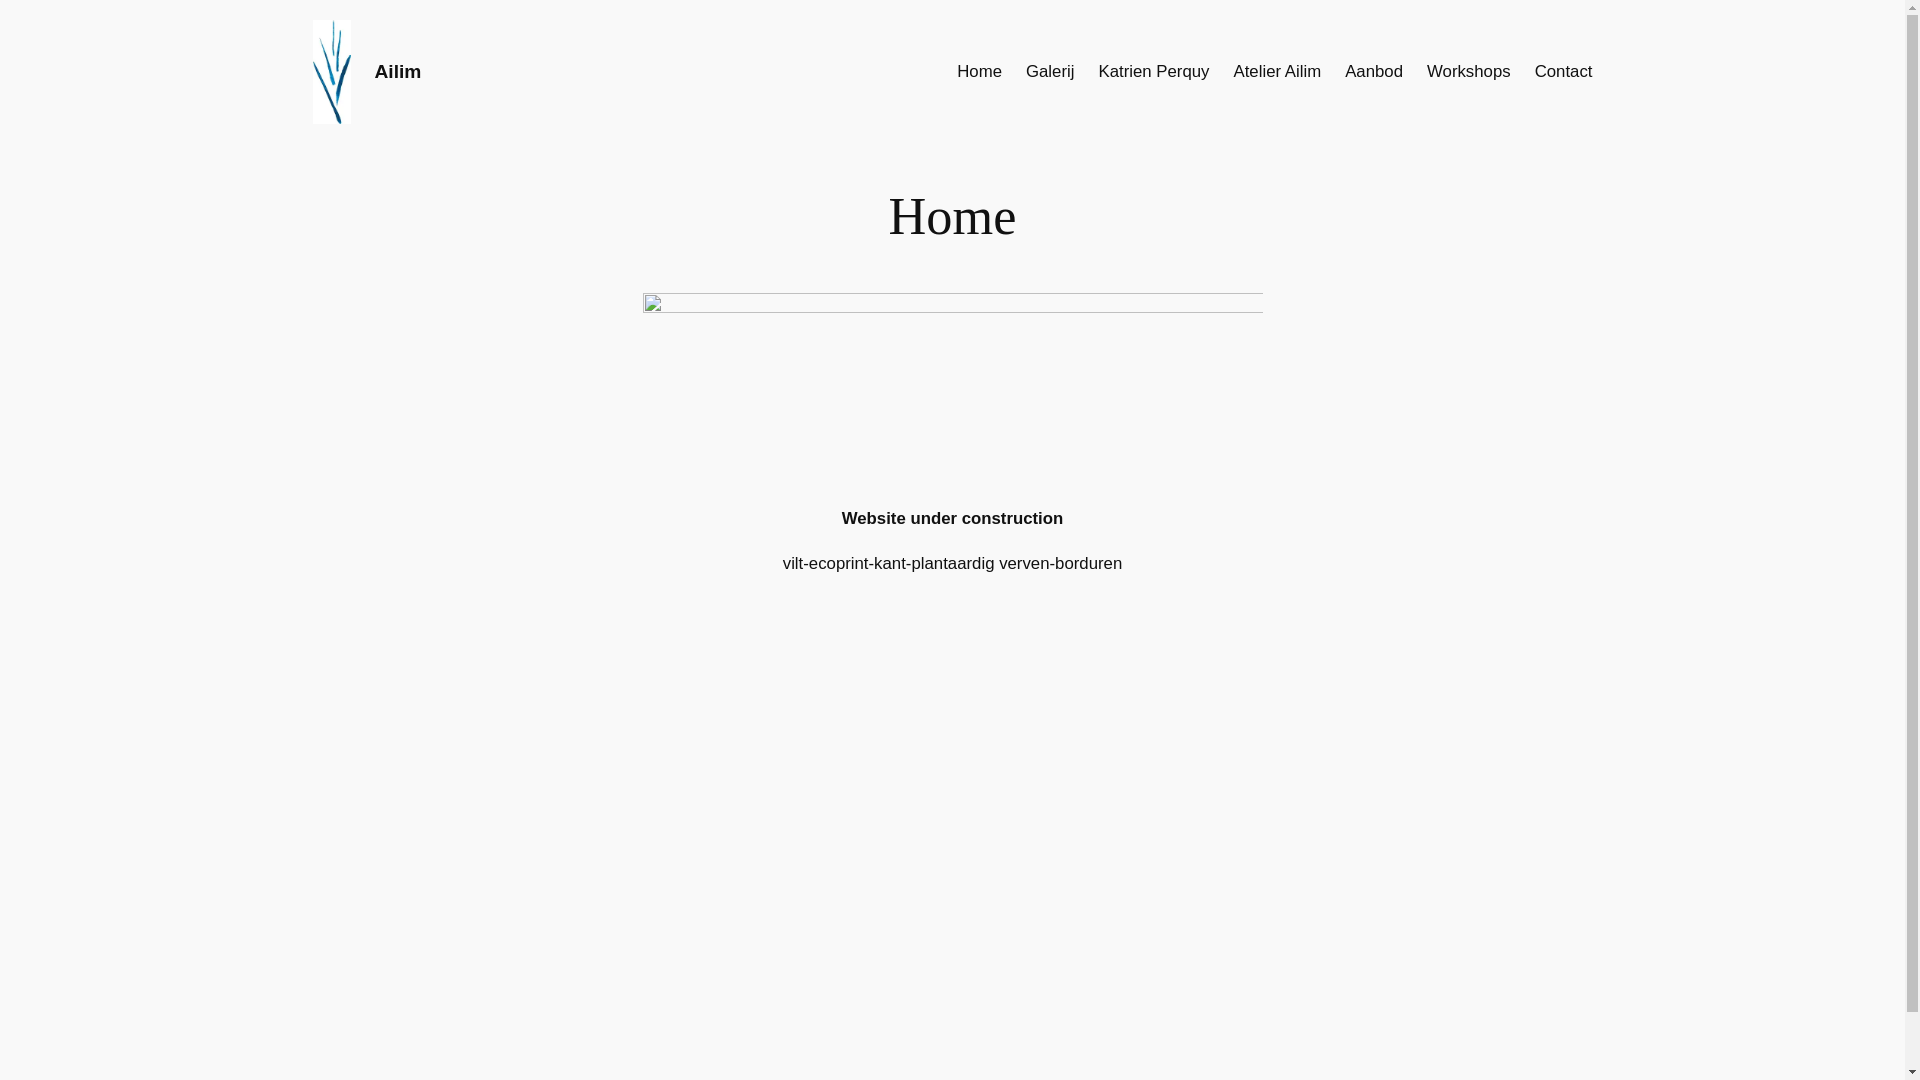 The width and height of the screenshot is (1920, 1080). I want to click on Galerij, so click(1050, 72).